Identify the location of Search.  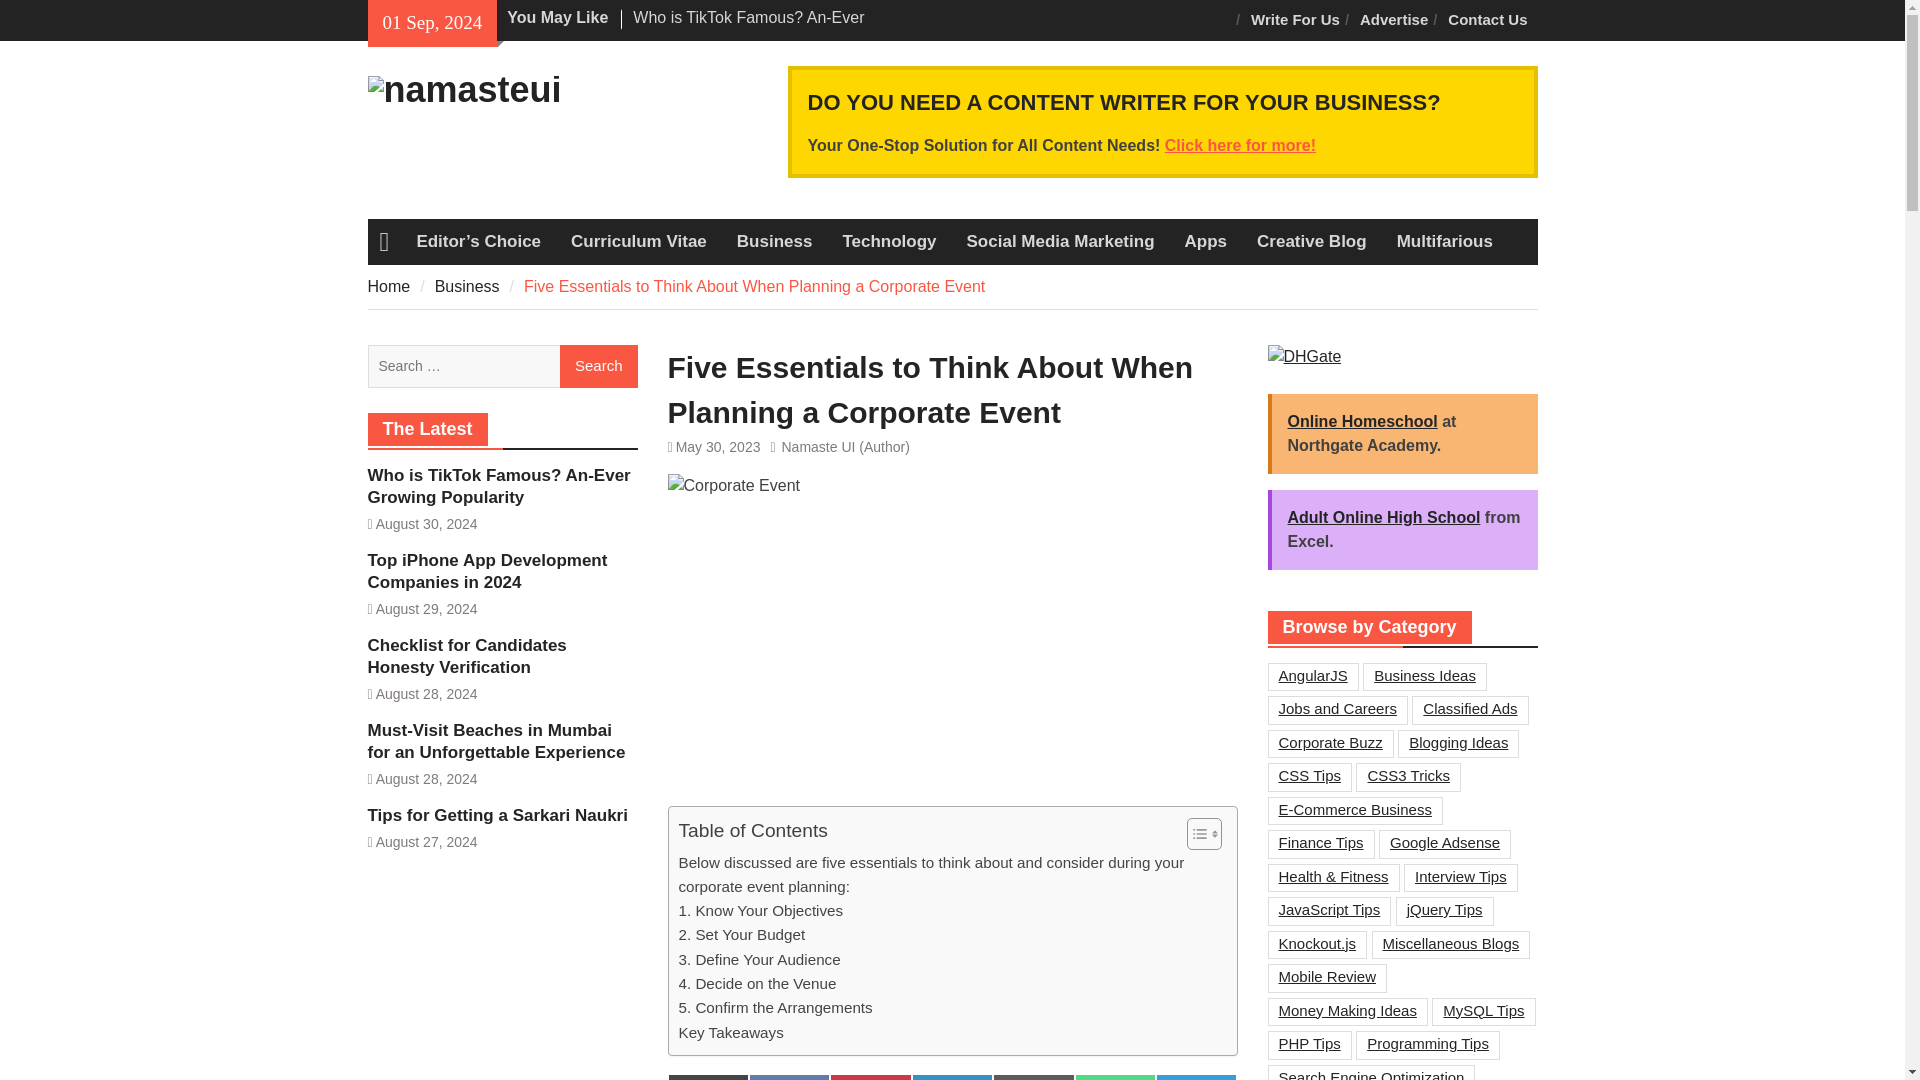
(598, 366).